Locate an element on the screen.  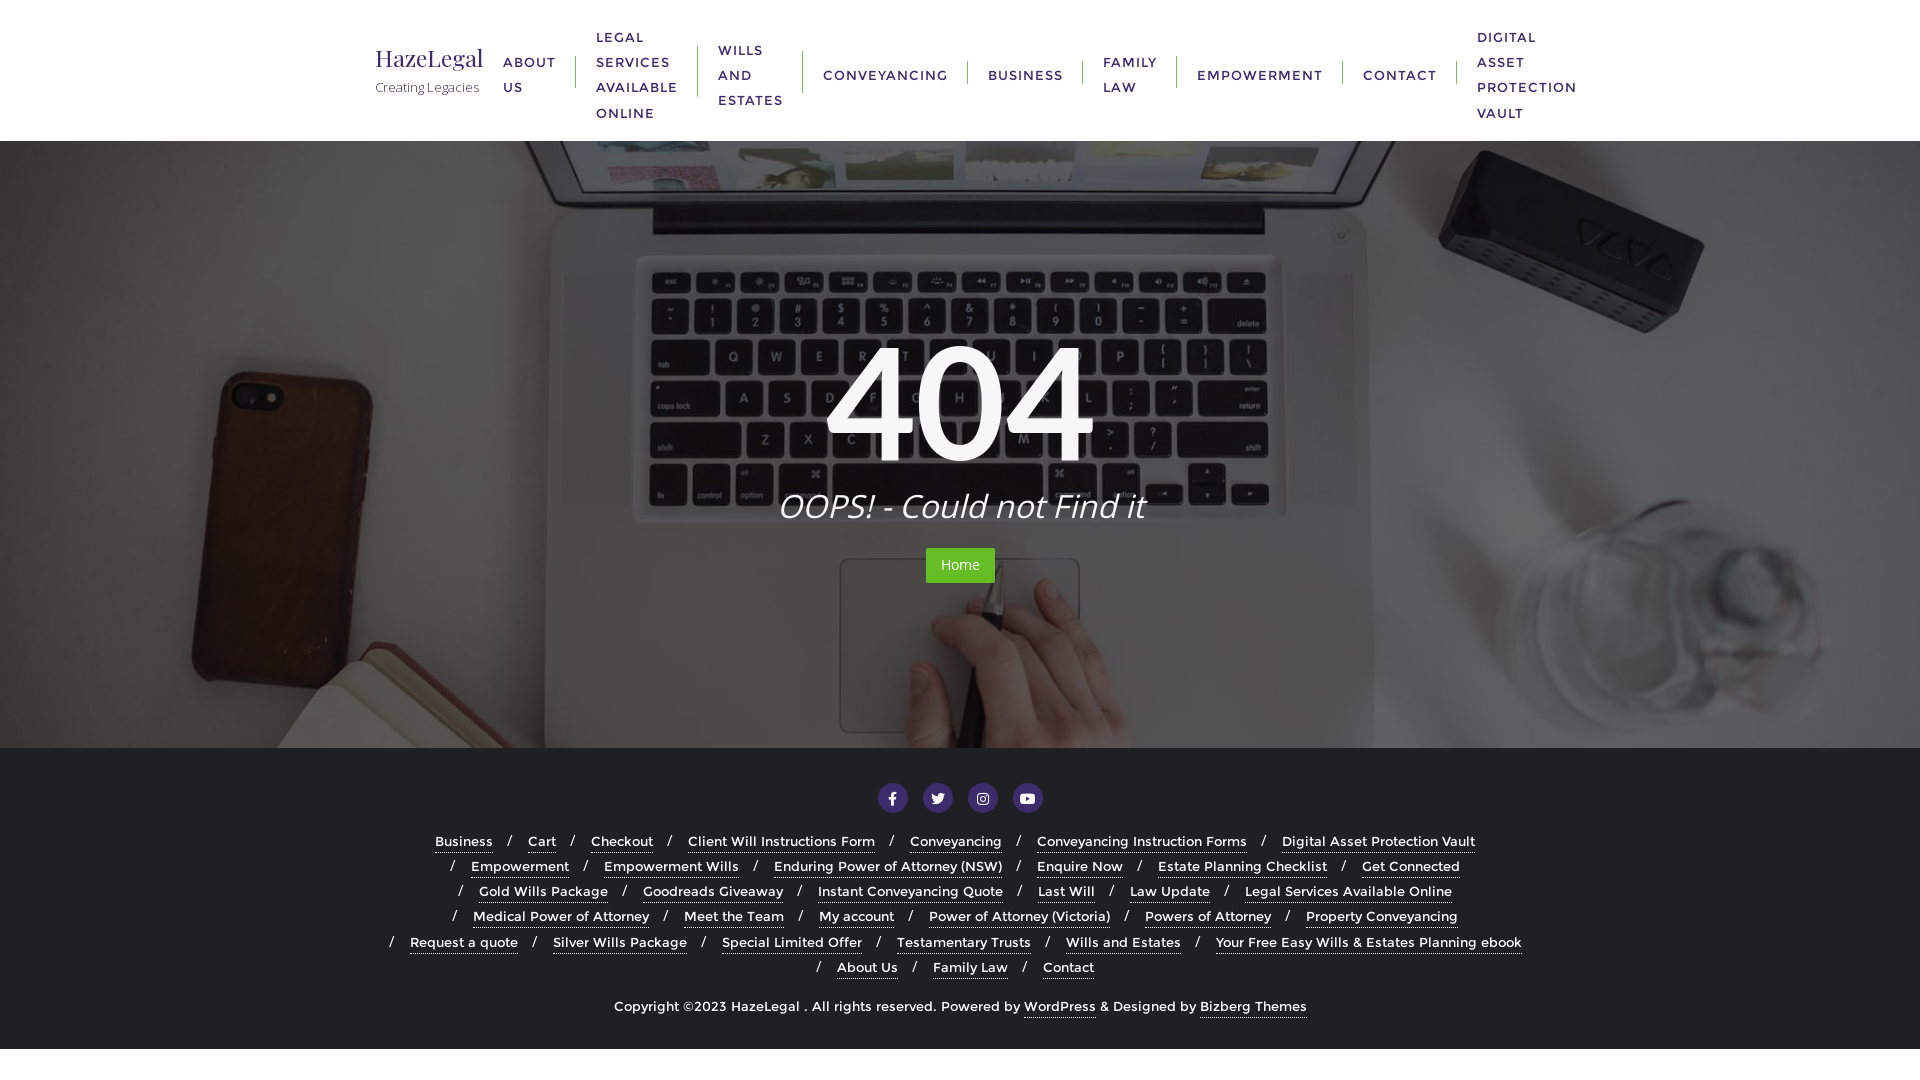
Legal Services Available Online is located at coordinates (1348, 892).